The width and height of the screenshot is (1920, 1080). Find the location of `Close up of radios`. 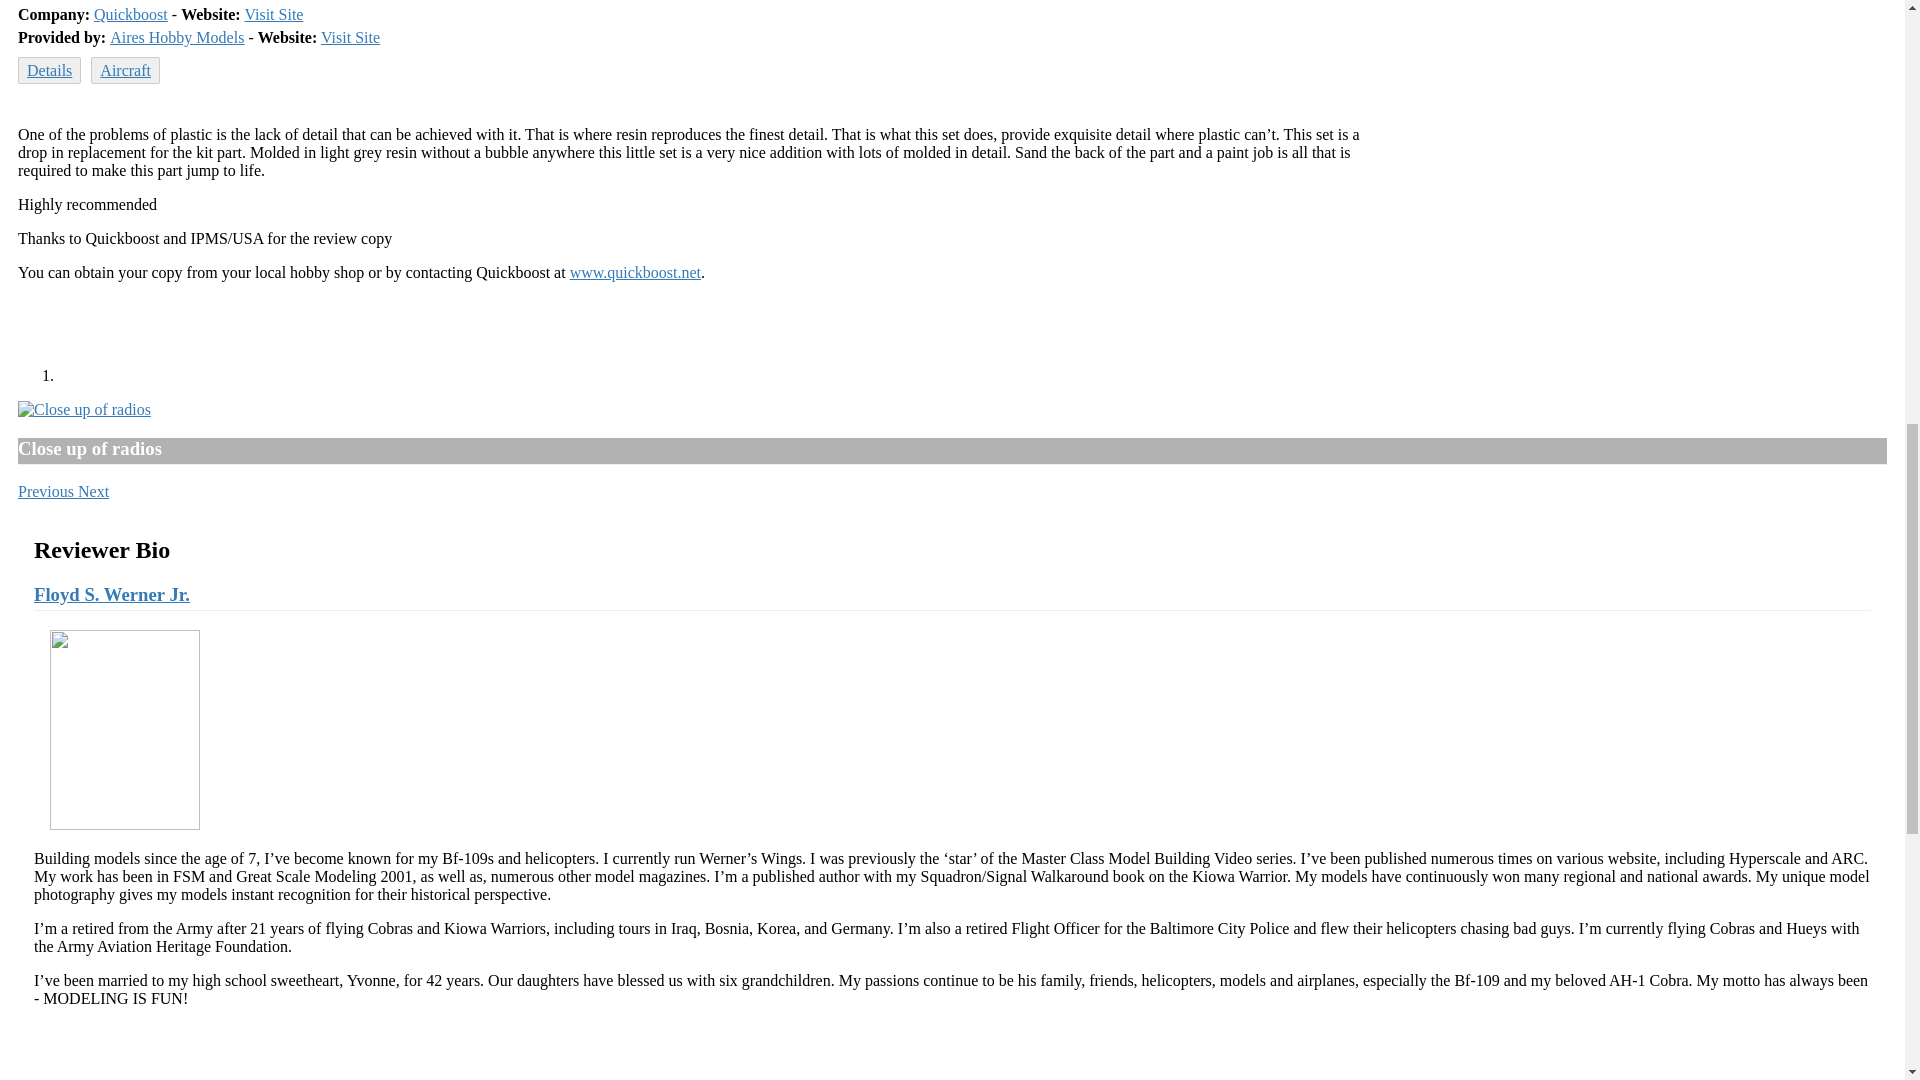

Close up of radios is located at coordinates (84, 410).